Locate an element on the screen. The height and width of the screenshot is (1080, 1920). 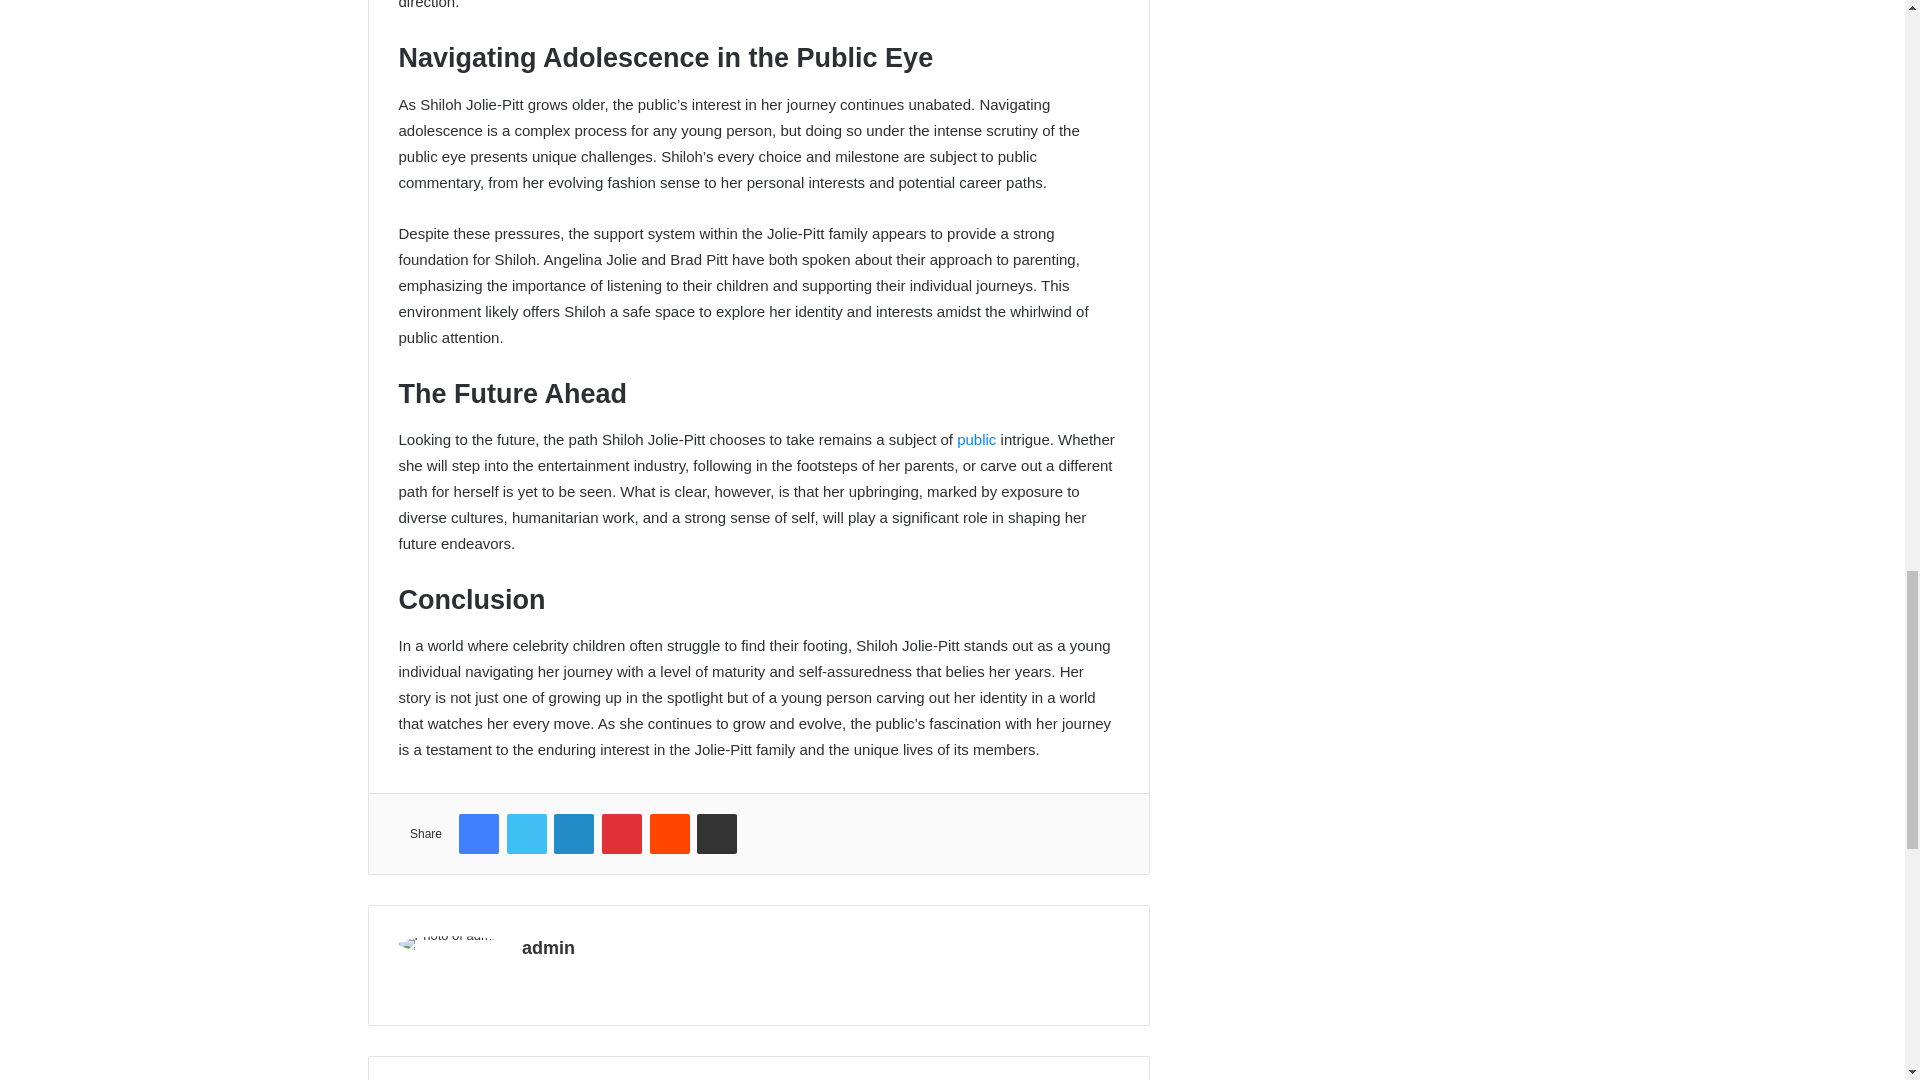
Twitter is located at coordinates (526, 834).